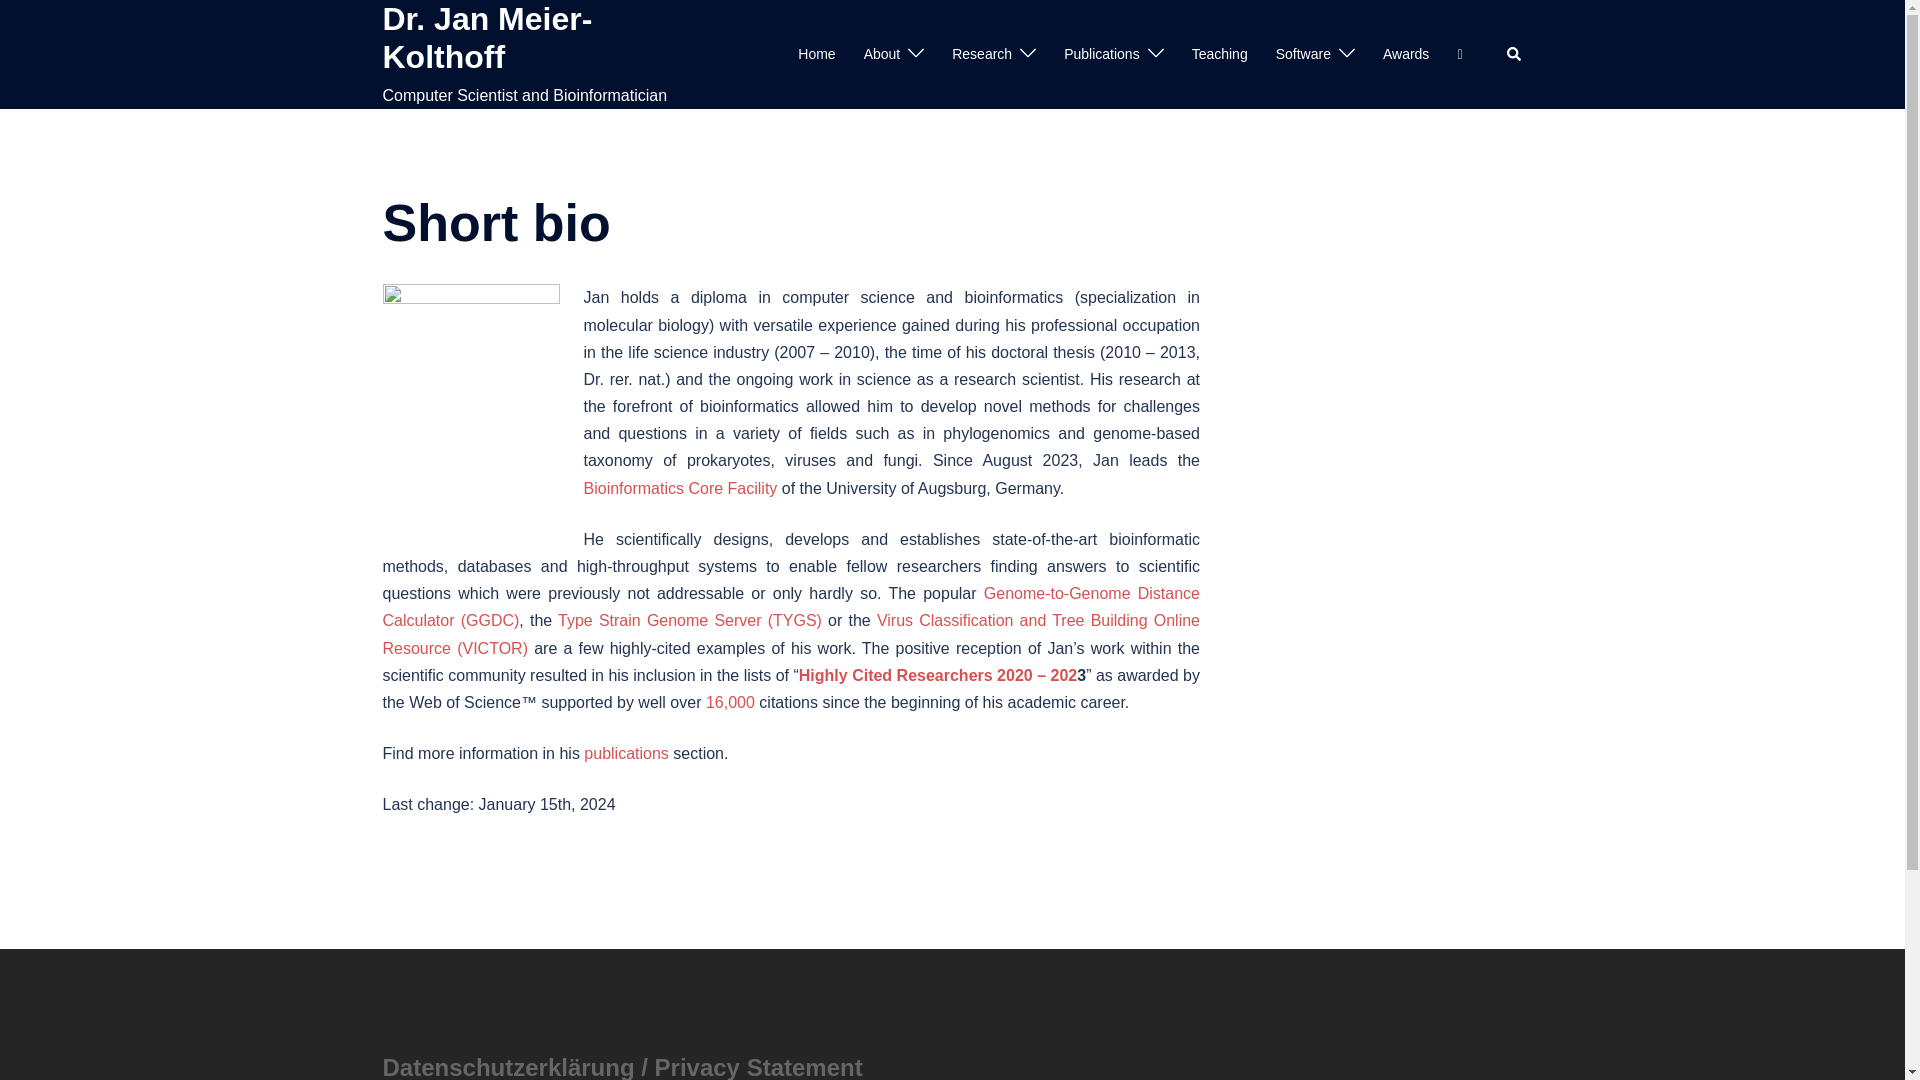  What do you see at coordinates (816, 54) in the screenshot?
I see `Home` at bounding box center [816, 54].